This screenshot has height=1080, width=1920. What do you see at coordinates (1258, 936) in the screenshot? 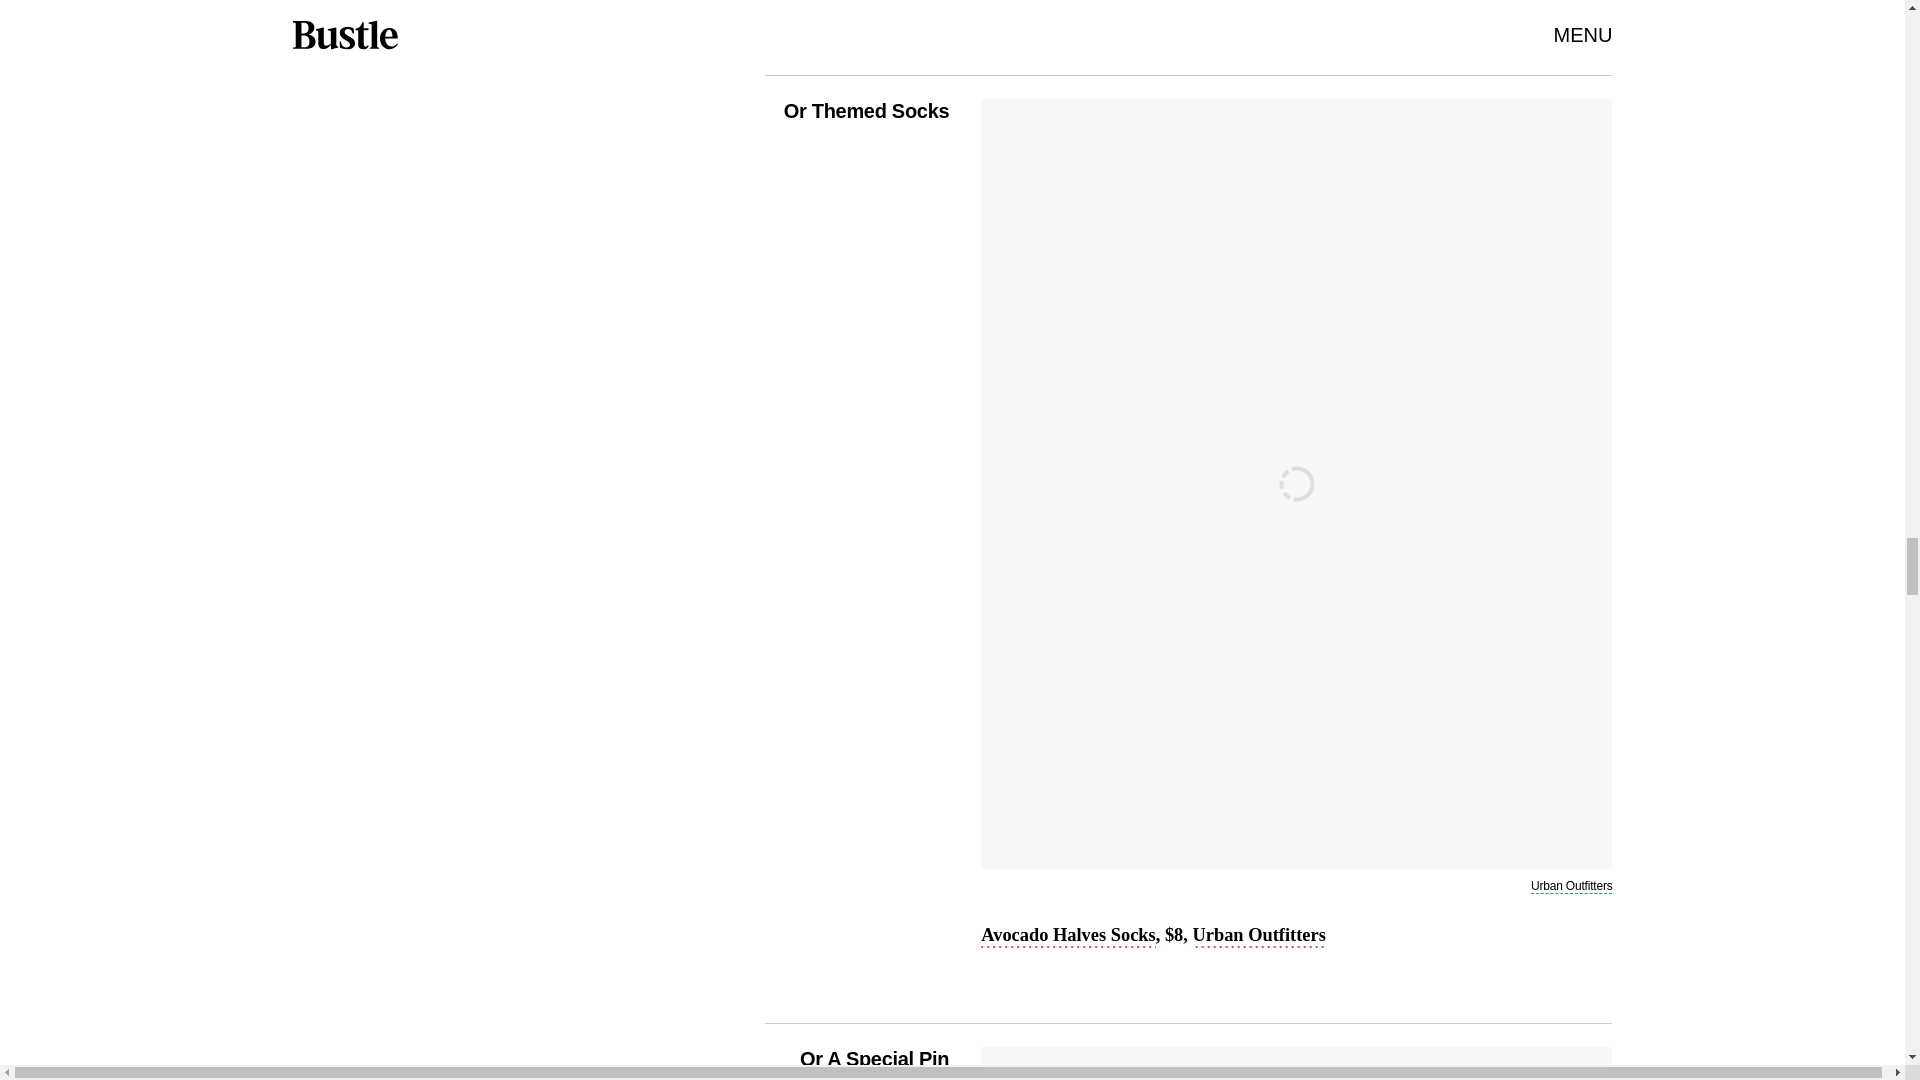
I see `Urban Outfitters` at bounding box center [1258, 936].